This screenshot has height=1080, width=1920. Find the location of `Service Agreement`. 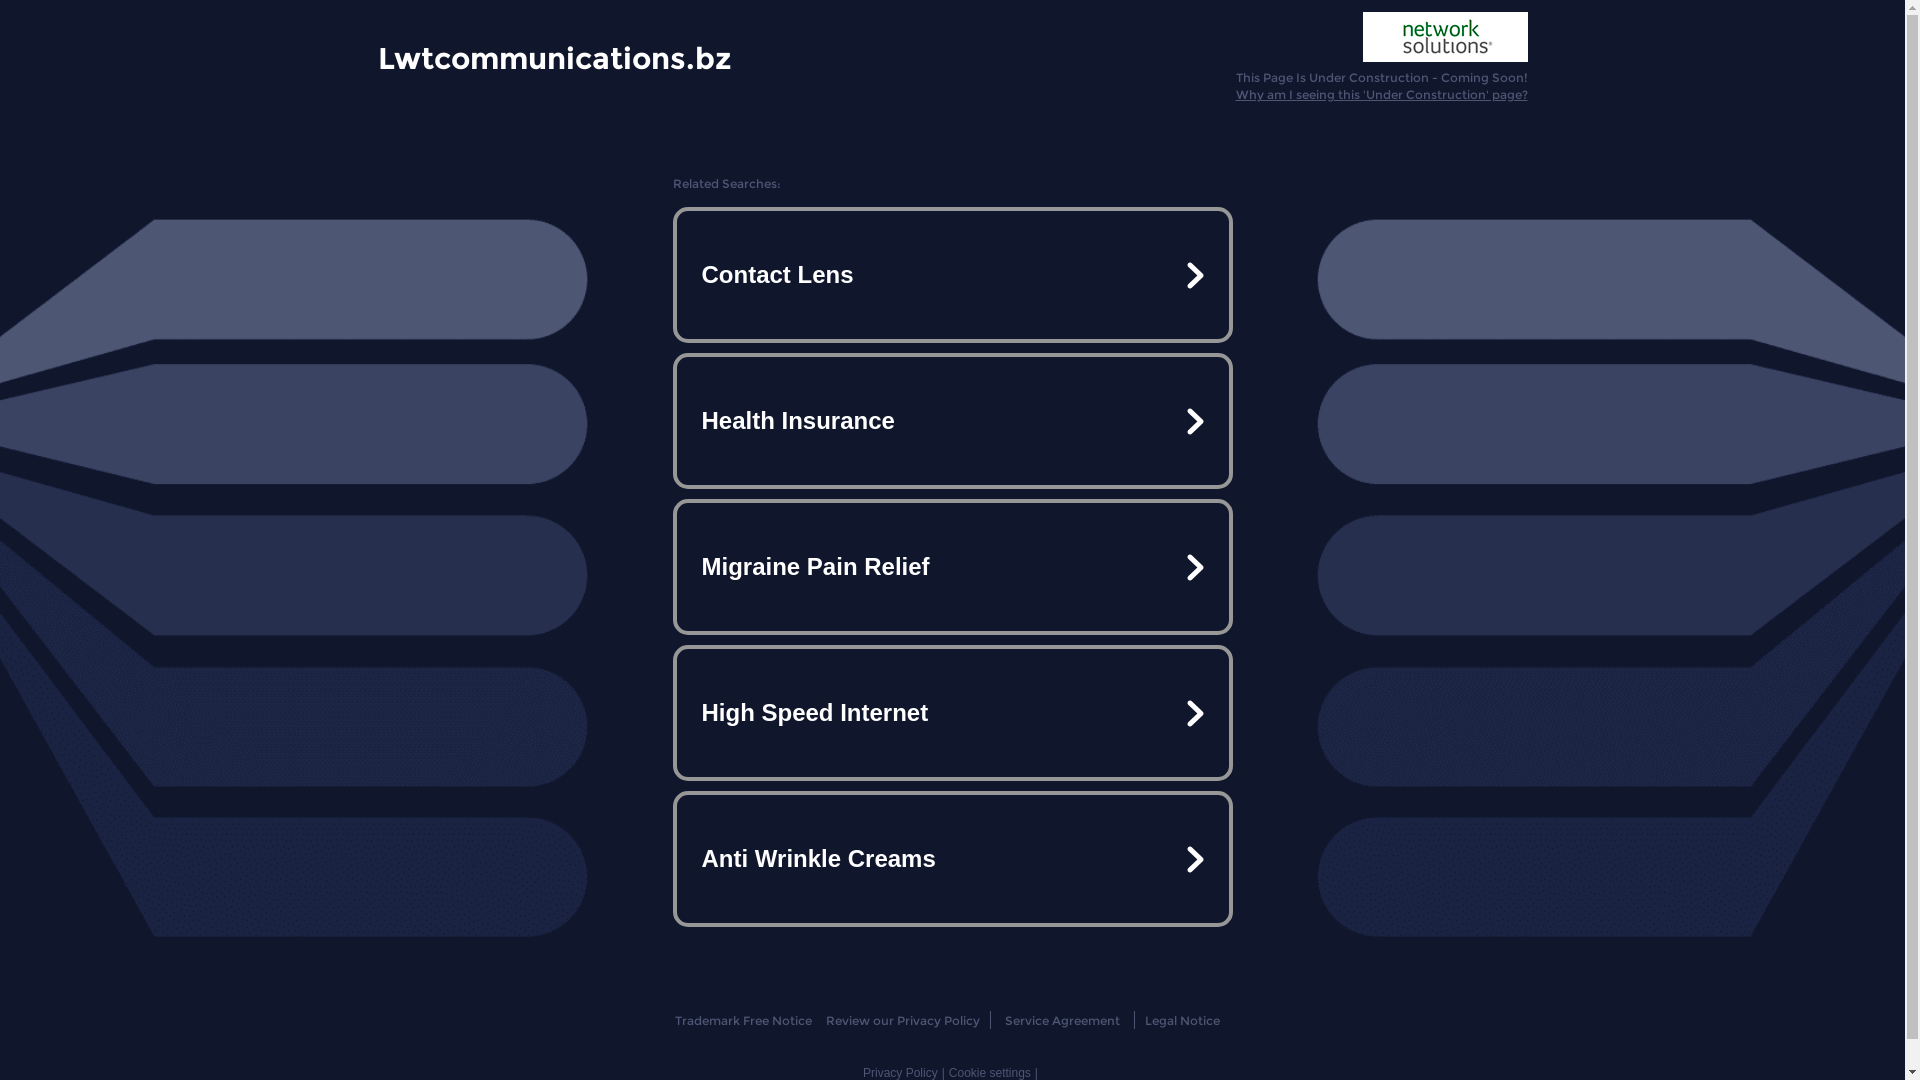

Service Agreement is located at coordinates (1062, 1020).